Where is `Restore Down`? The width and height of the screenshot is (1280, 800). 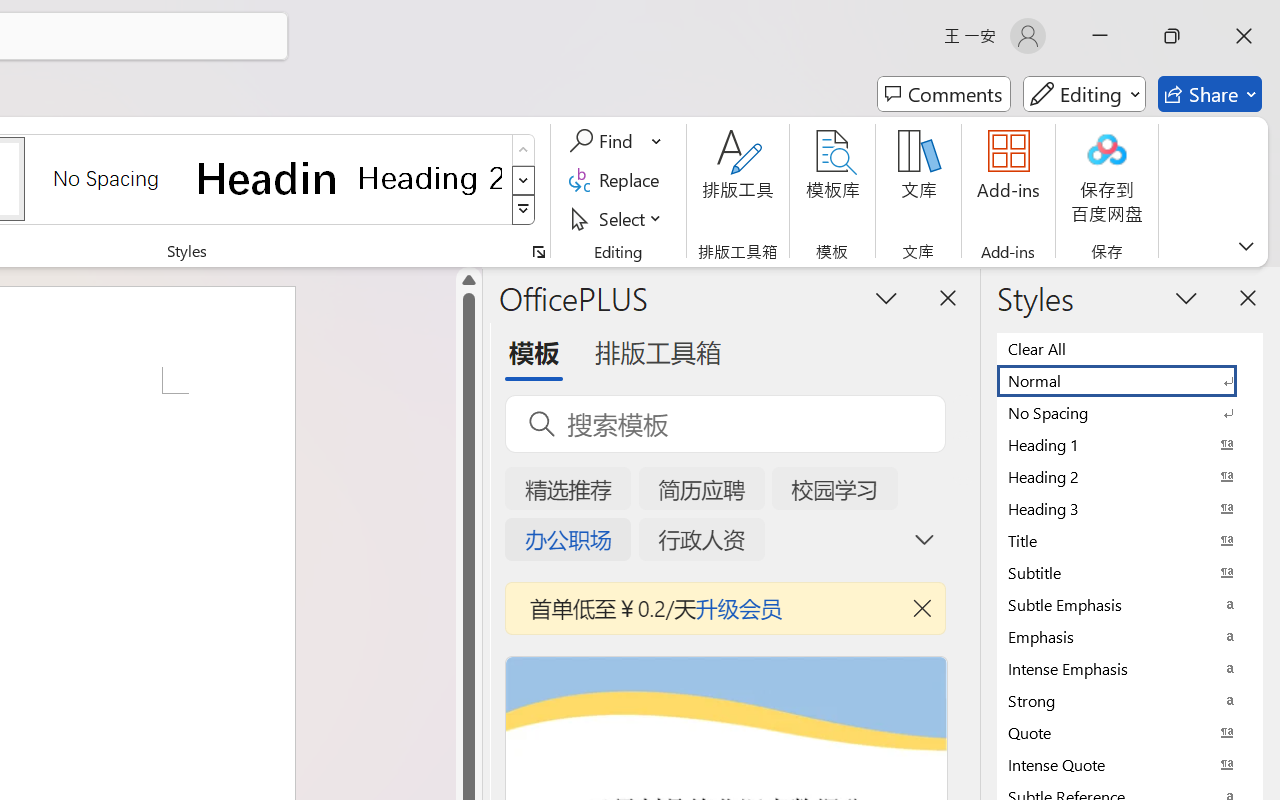
Restore Down is located at coordinates (1172, 36).